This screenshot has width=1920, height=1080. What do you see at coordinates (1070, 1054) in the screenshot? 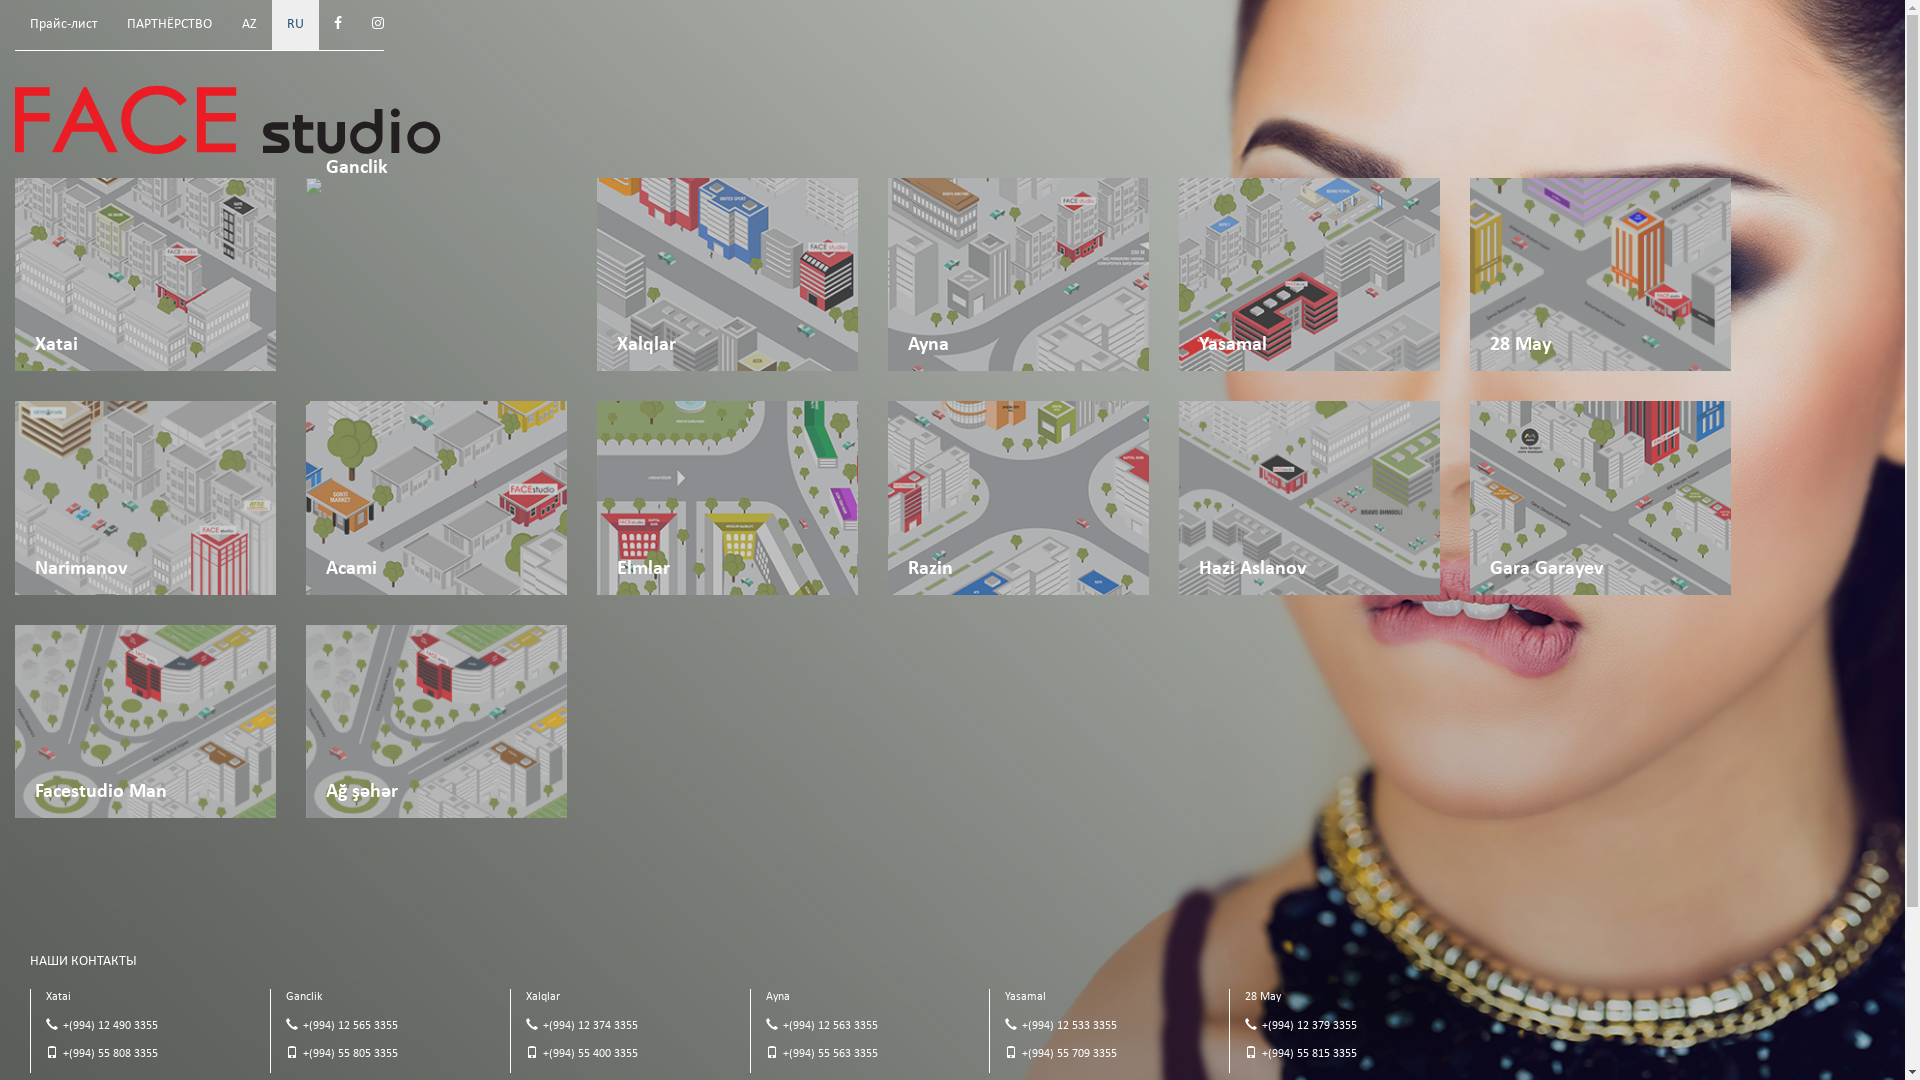
I see `+(994) 55 709 3355` at bounding box center [1070, 1054].